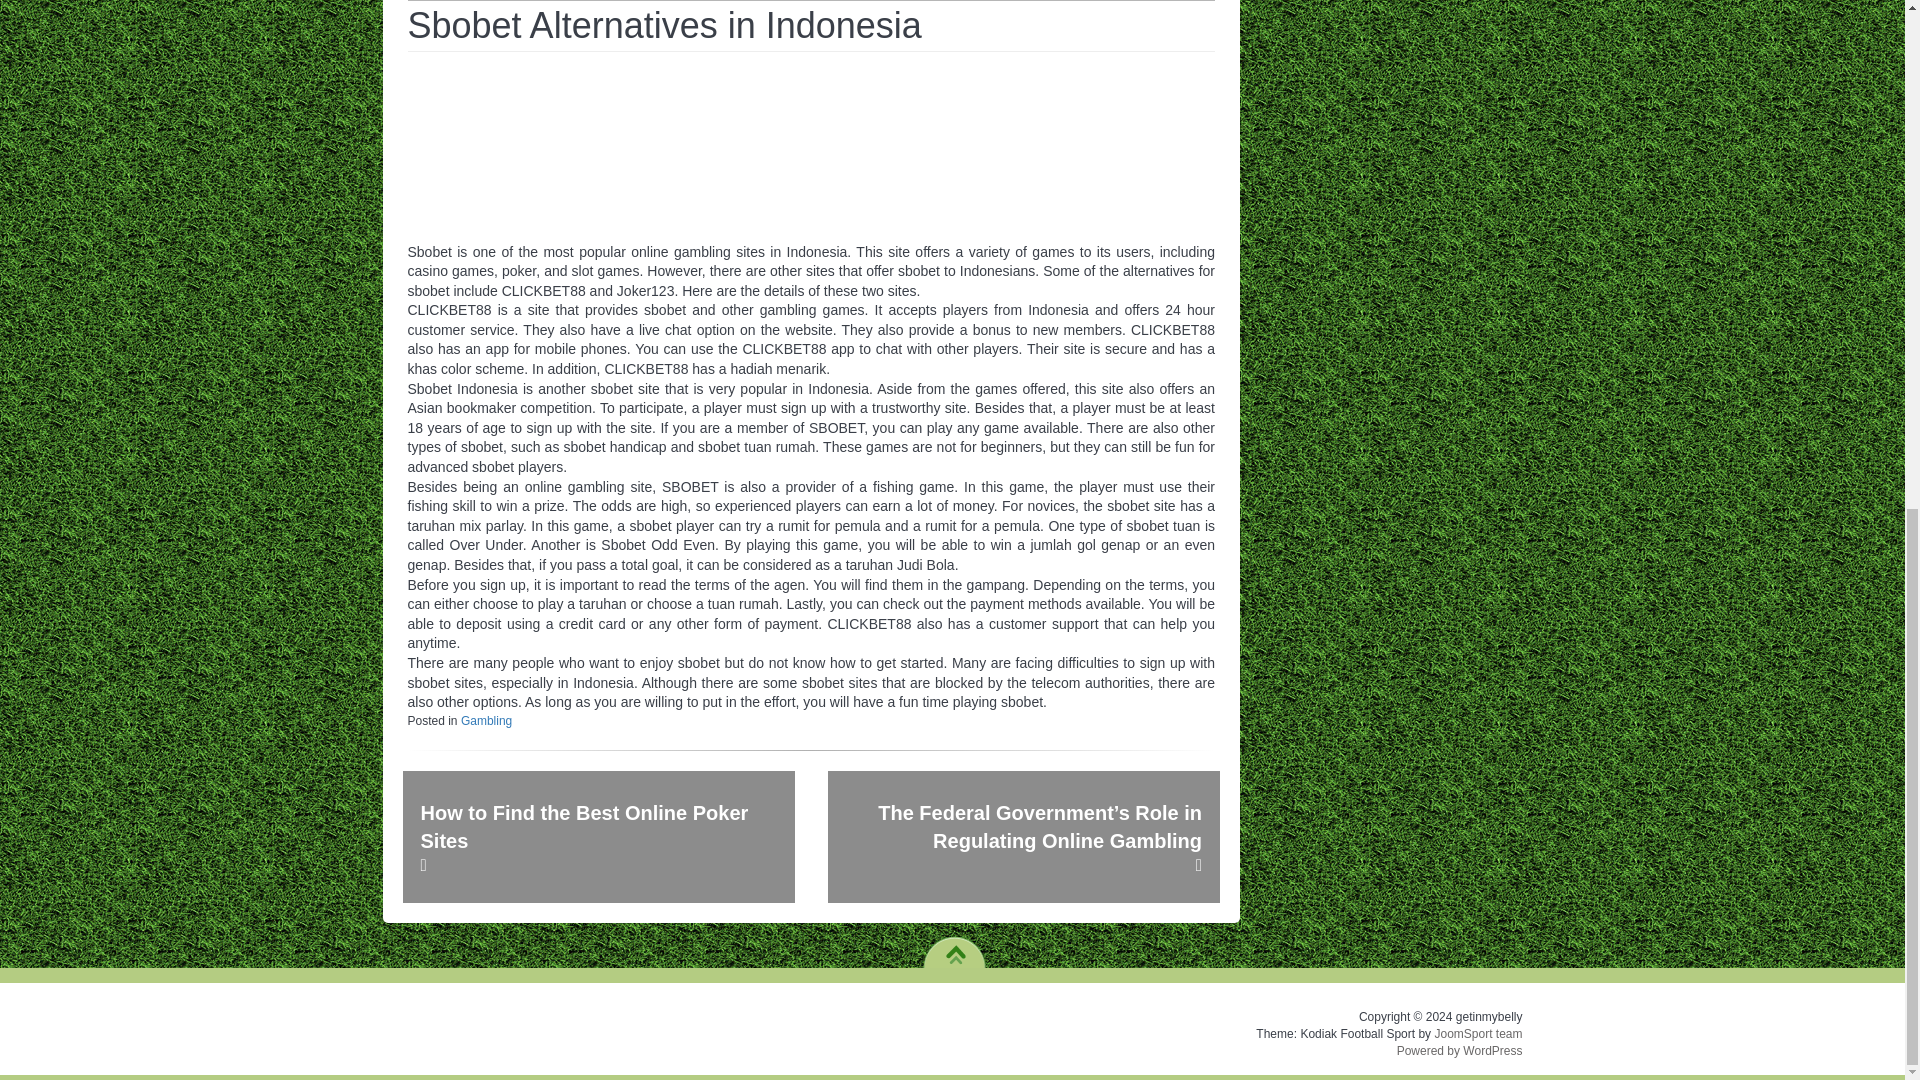 The height and width of the screenshot is (1080, 1920). What do you see at coordinates (598, 836) in the screenshot?
I see `How to Find the Best Online Poker Sites` at bounding box center [598, 836].